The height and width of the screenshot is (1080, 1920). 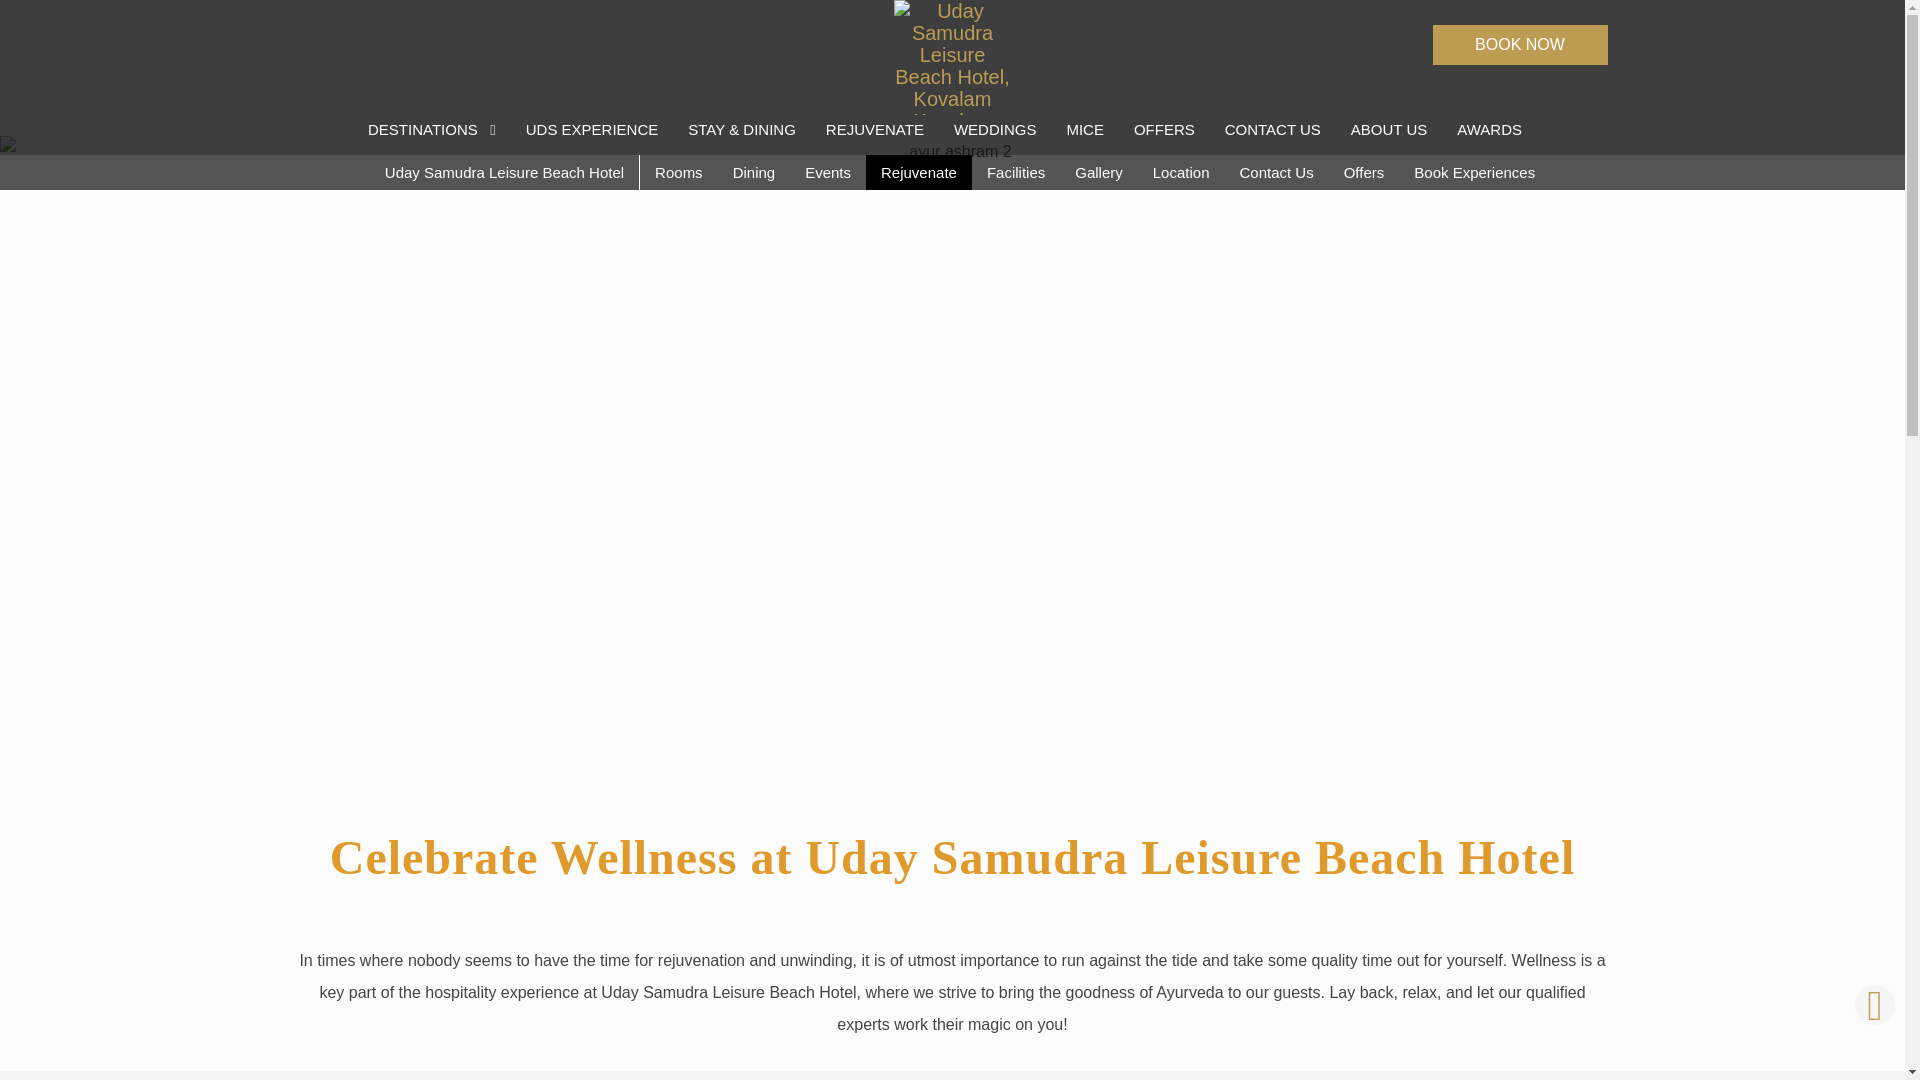 What do you see at coordinates (1015, 172) in the screenshot?
I see `Facilities` at bounding box center [1015, 172].